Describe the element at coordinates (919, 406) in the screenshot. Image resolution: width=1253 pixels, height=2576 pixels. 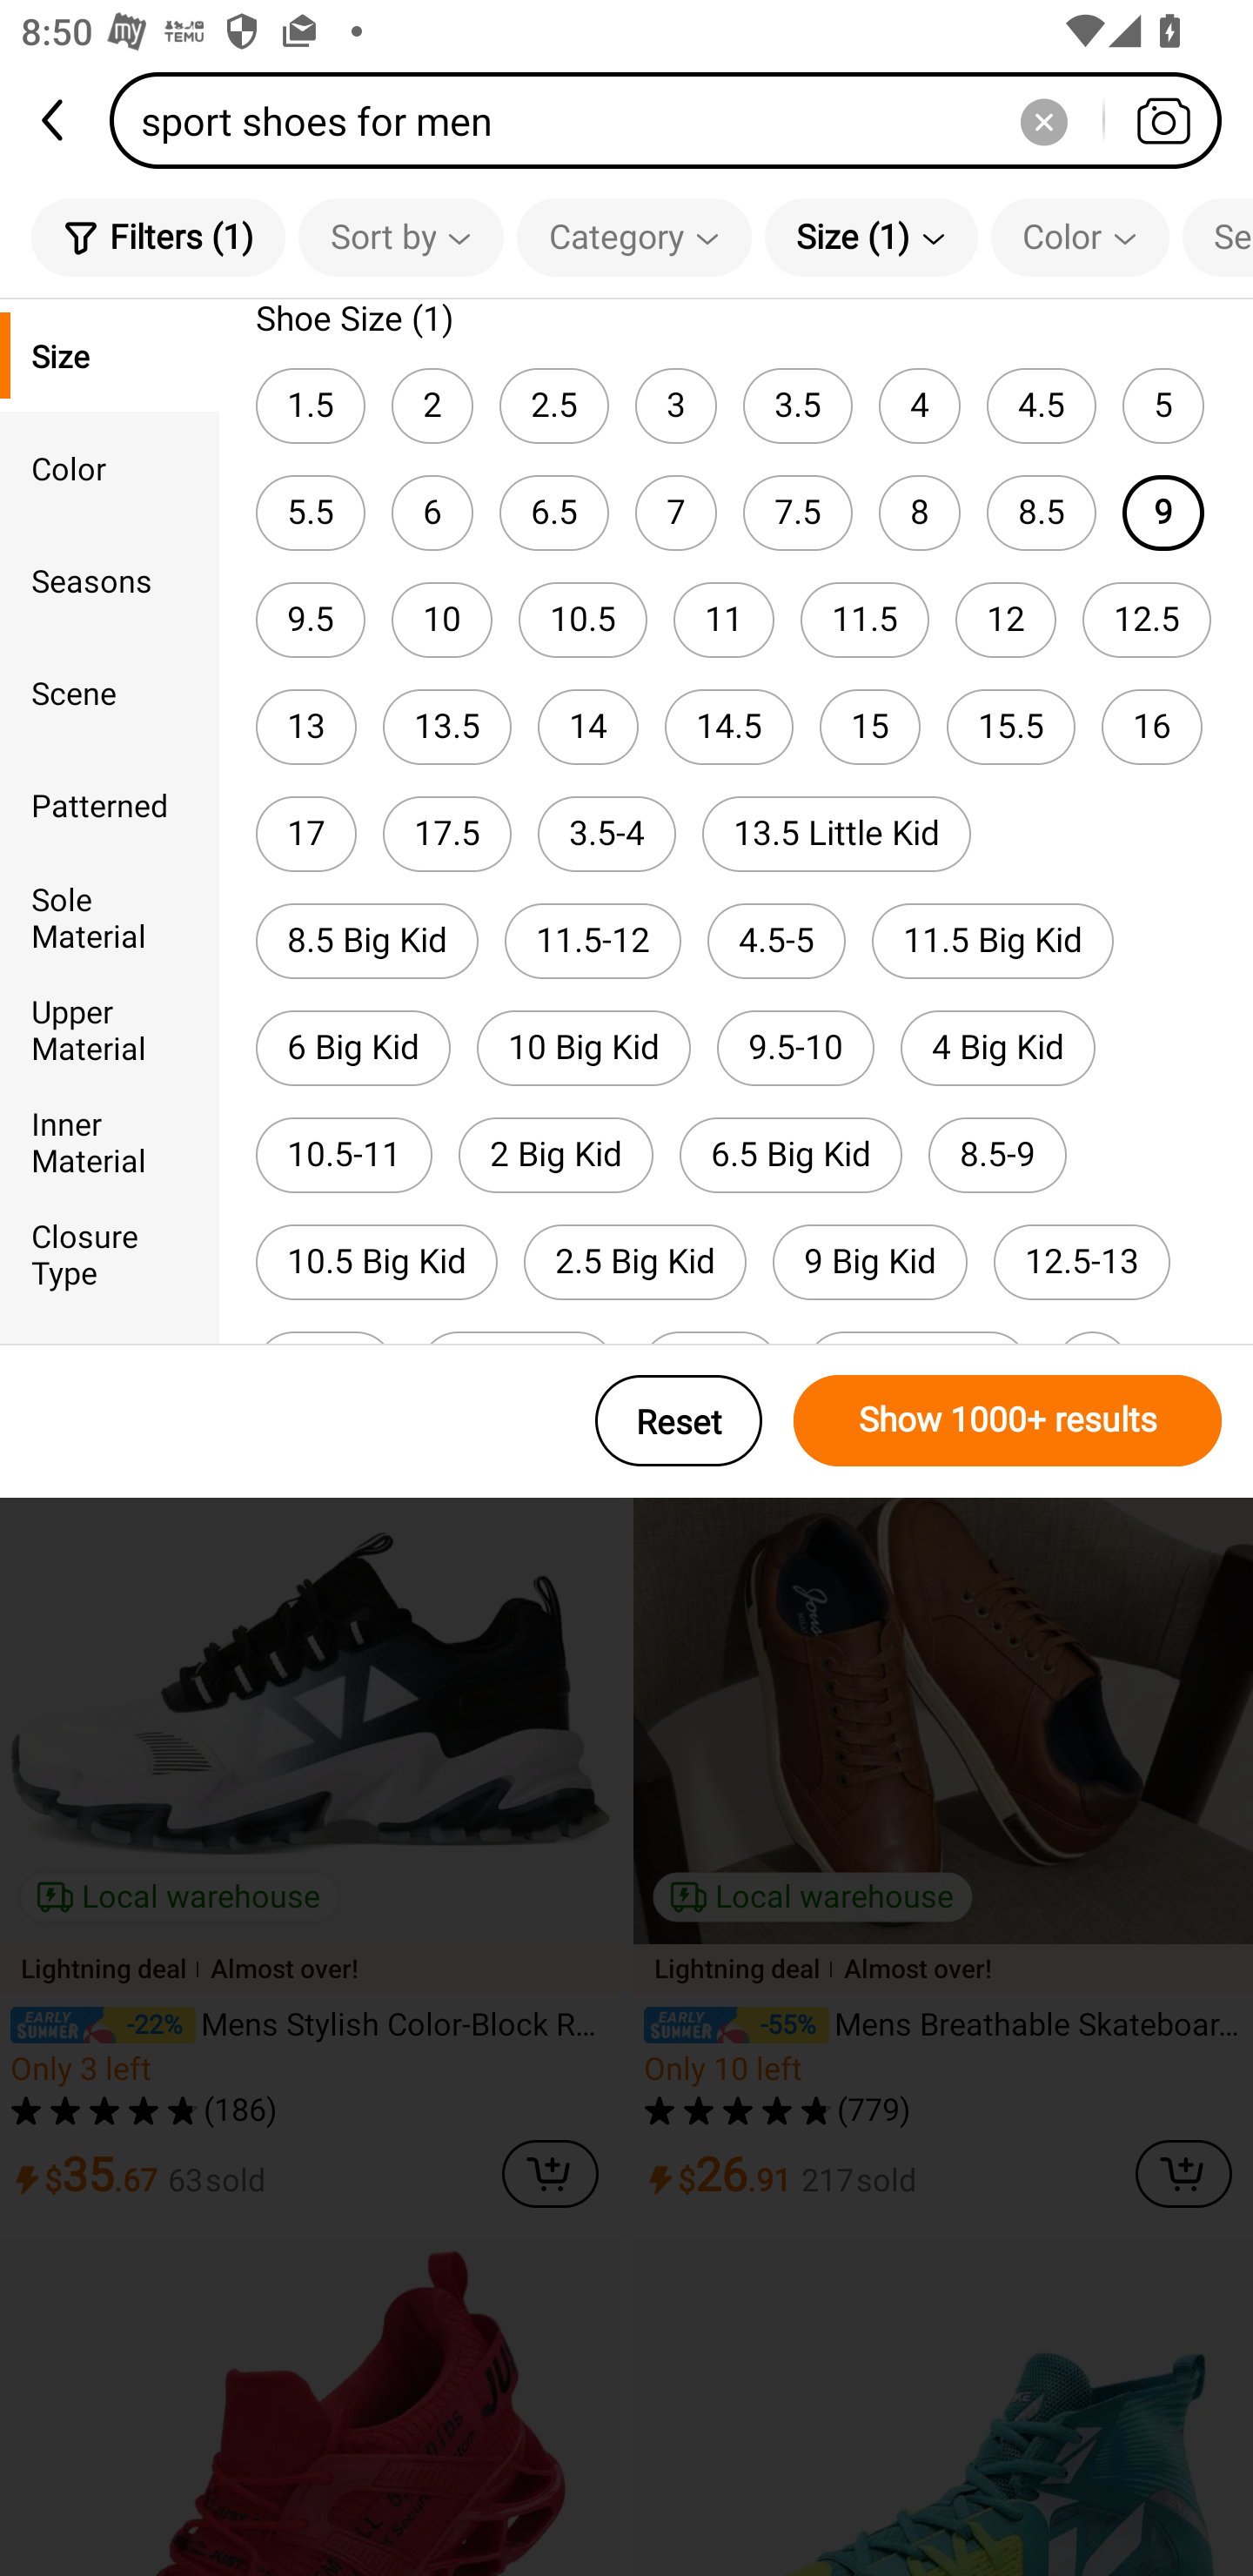
I see `4` at that location.